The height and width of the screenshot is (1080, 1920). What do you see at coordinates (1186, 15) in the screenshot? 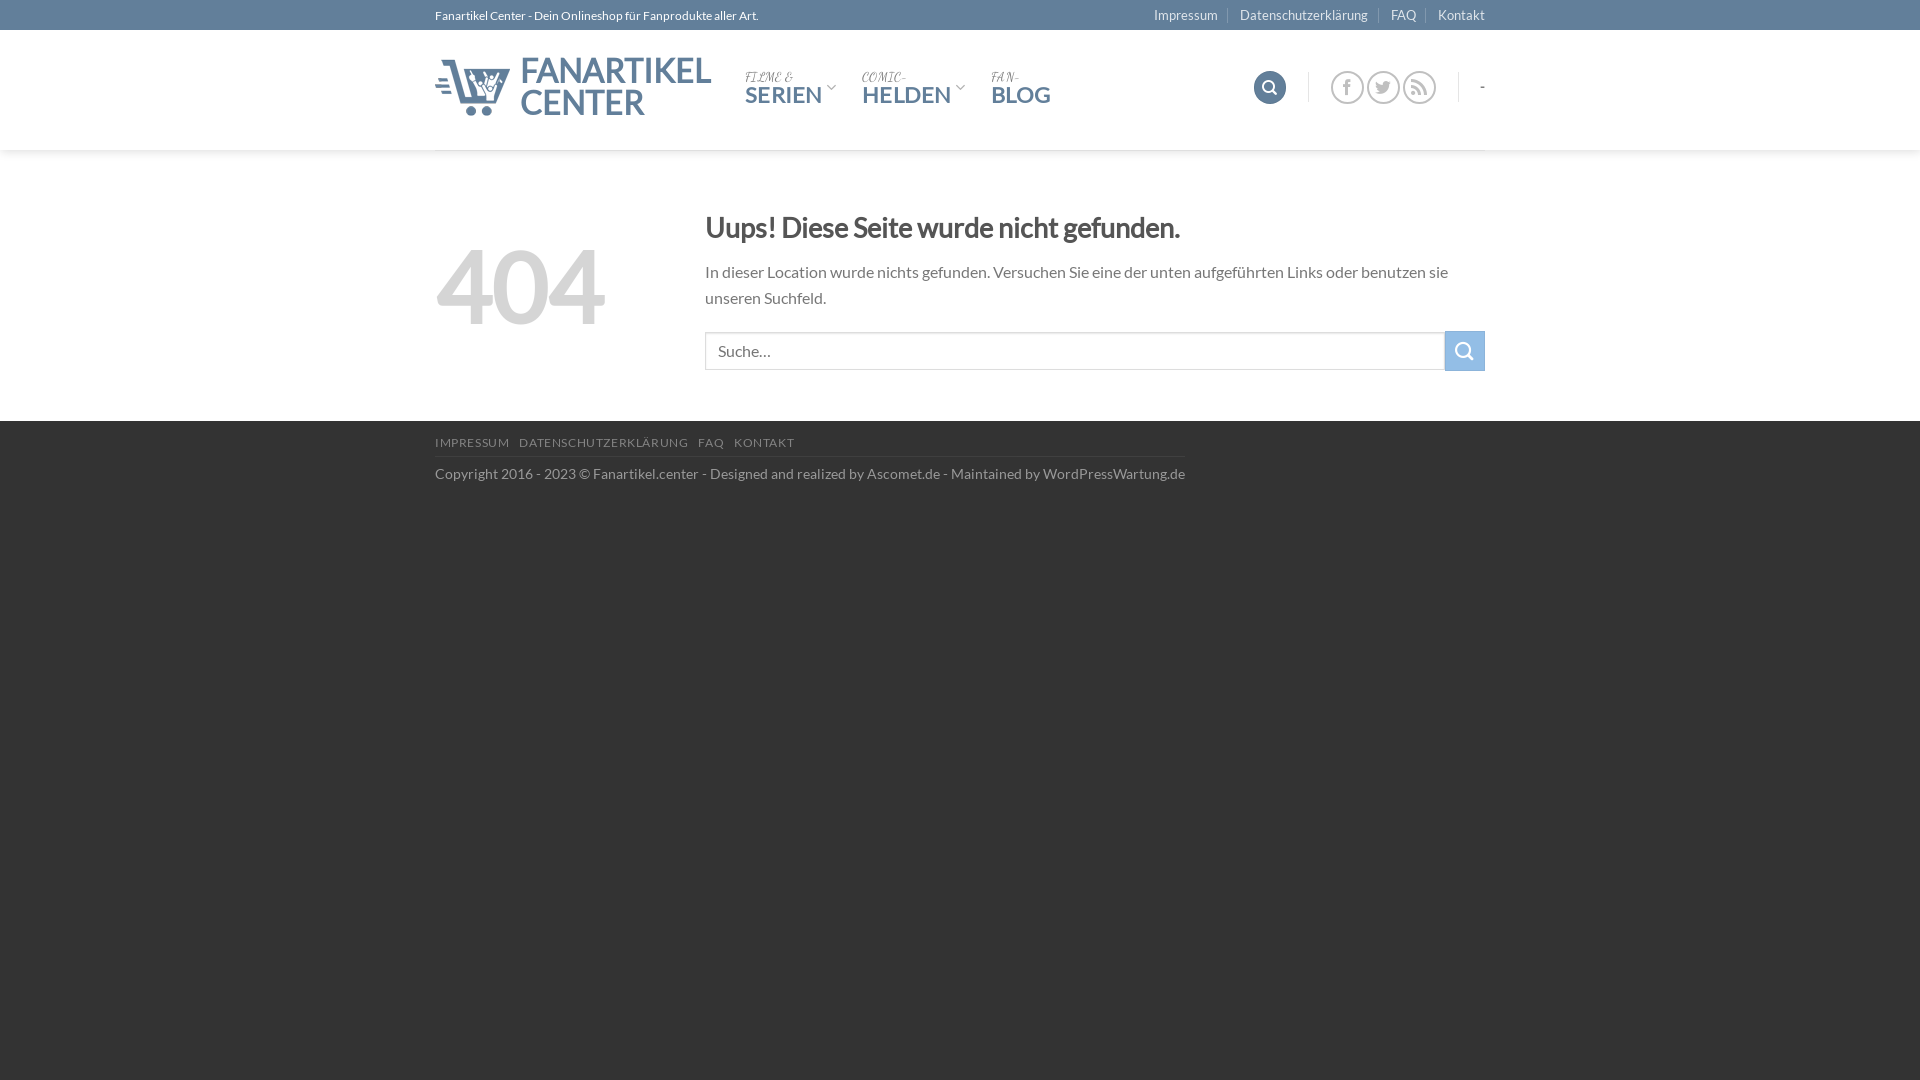
I see `Impressum` at bounding box center [1186, 15].